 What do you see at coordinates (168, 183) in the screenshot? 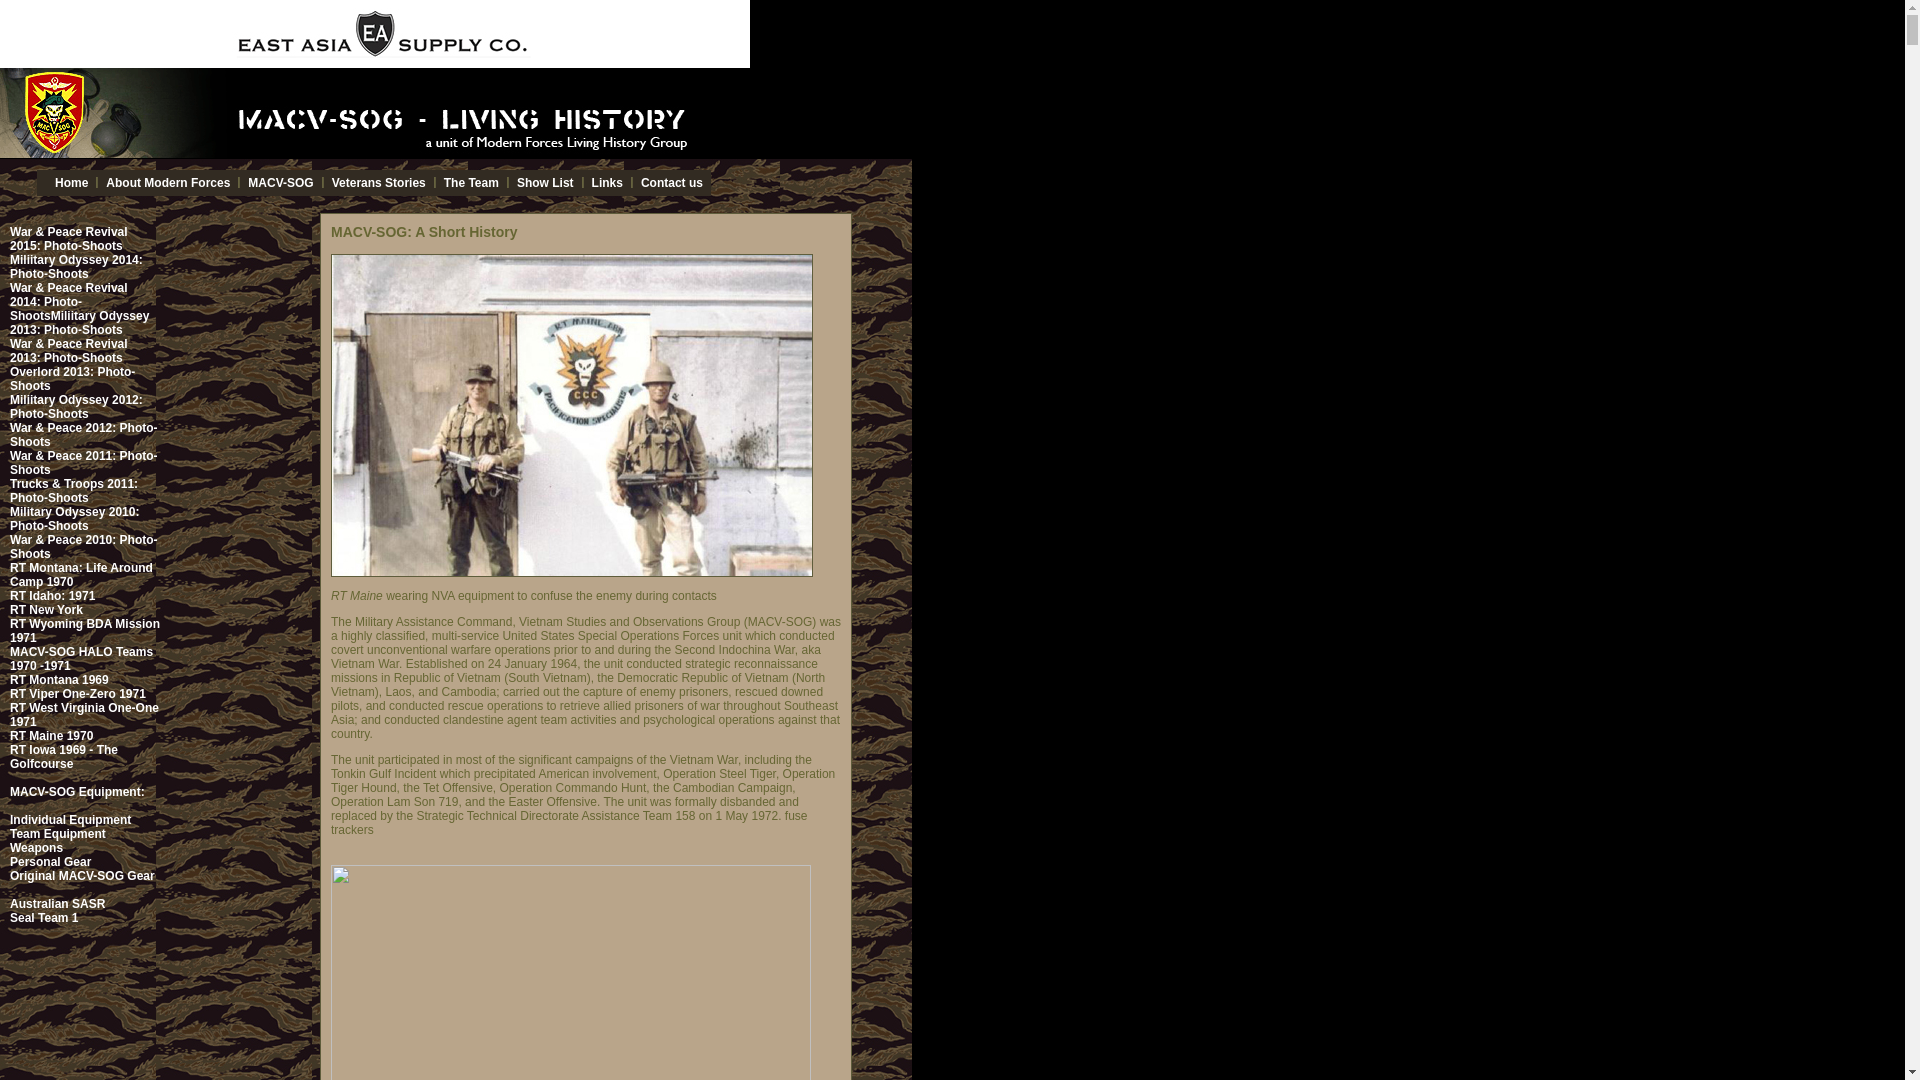
I see `About Modern Forces` at bounding box center [168, 183].